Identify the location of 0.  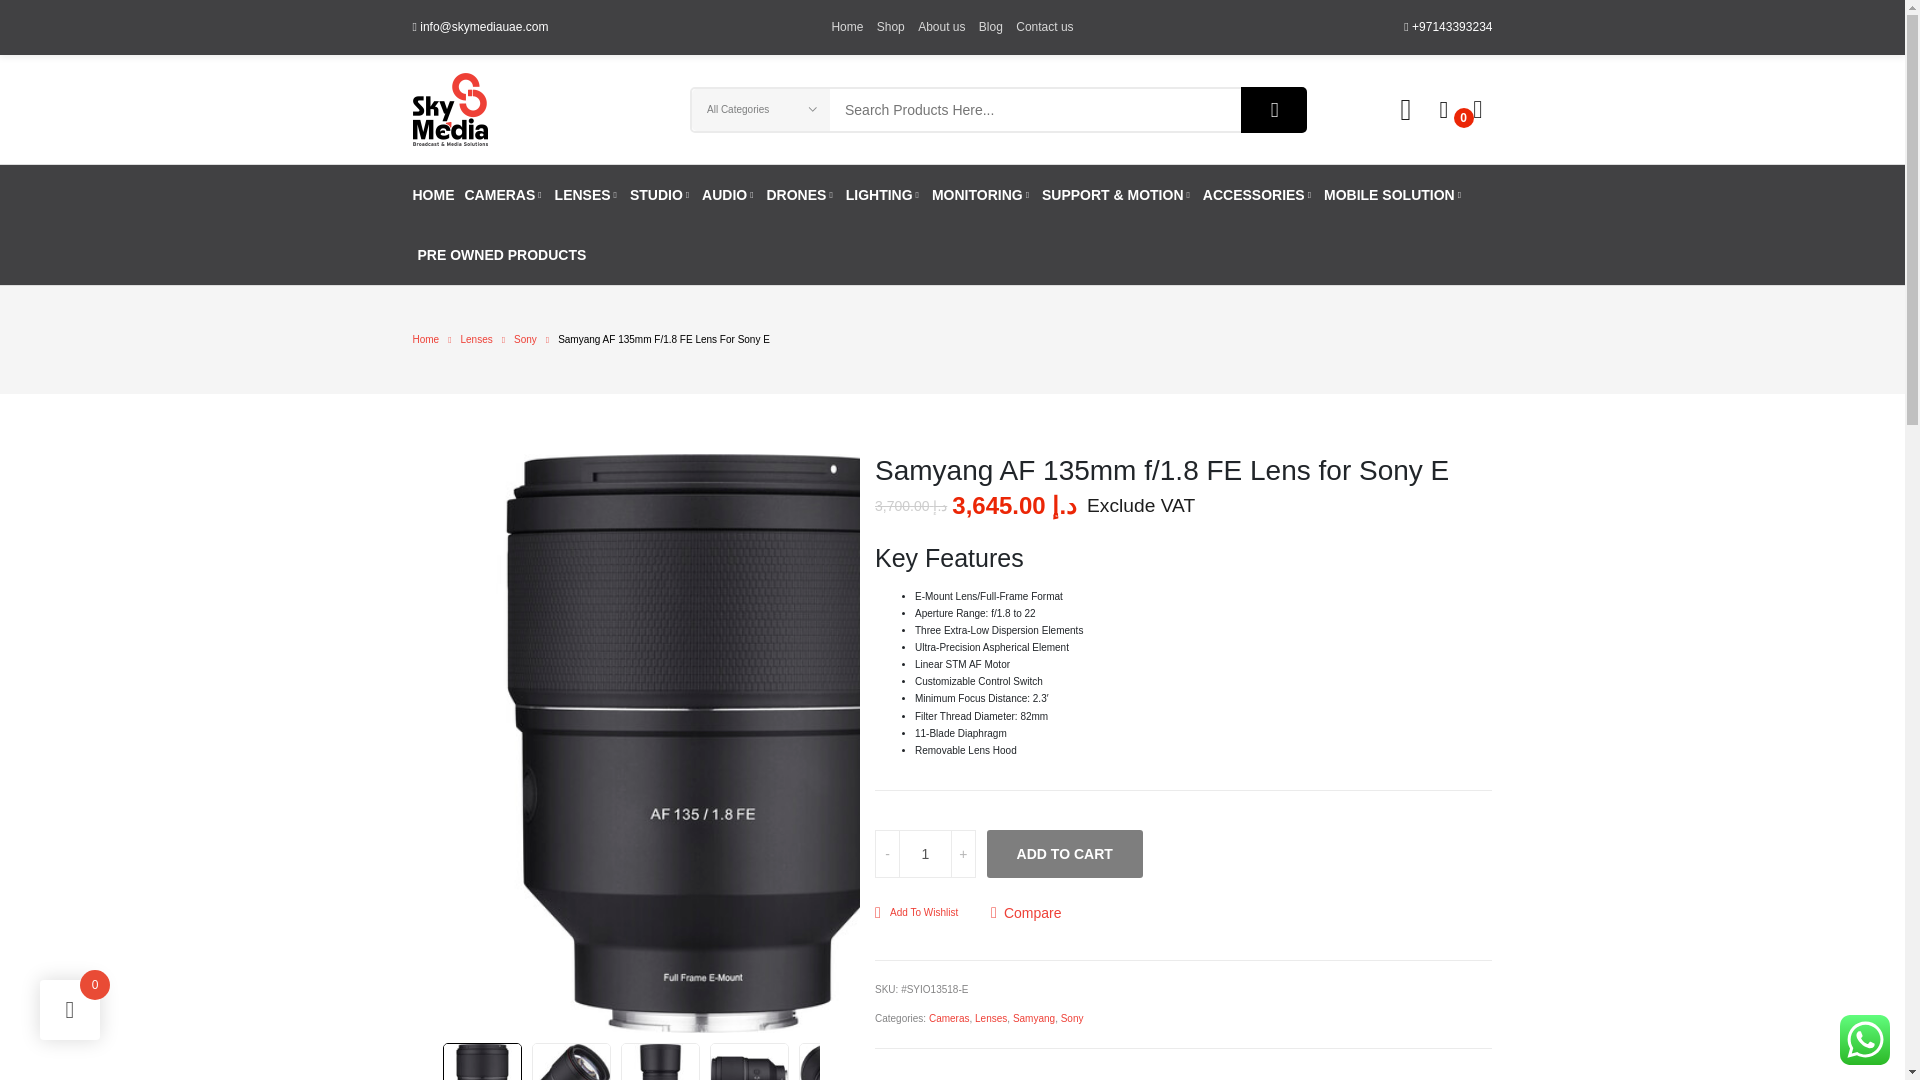
(1444, 110).